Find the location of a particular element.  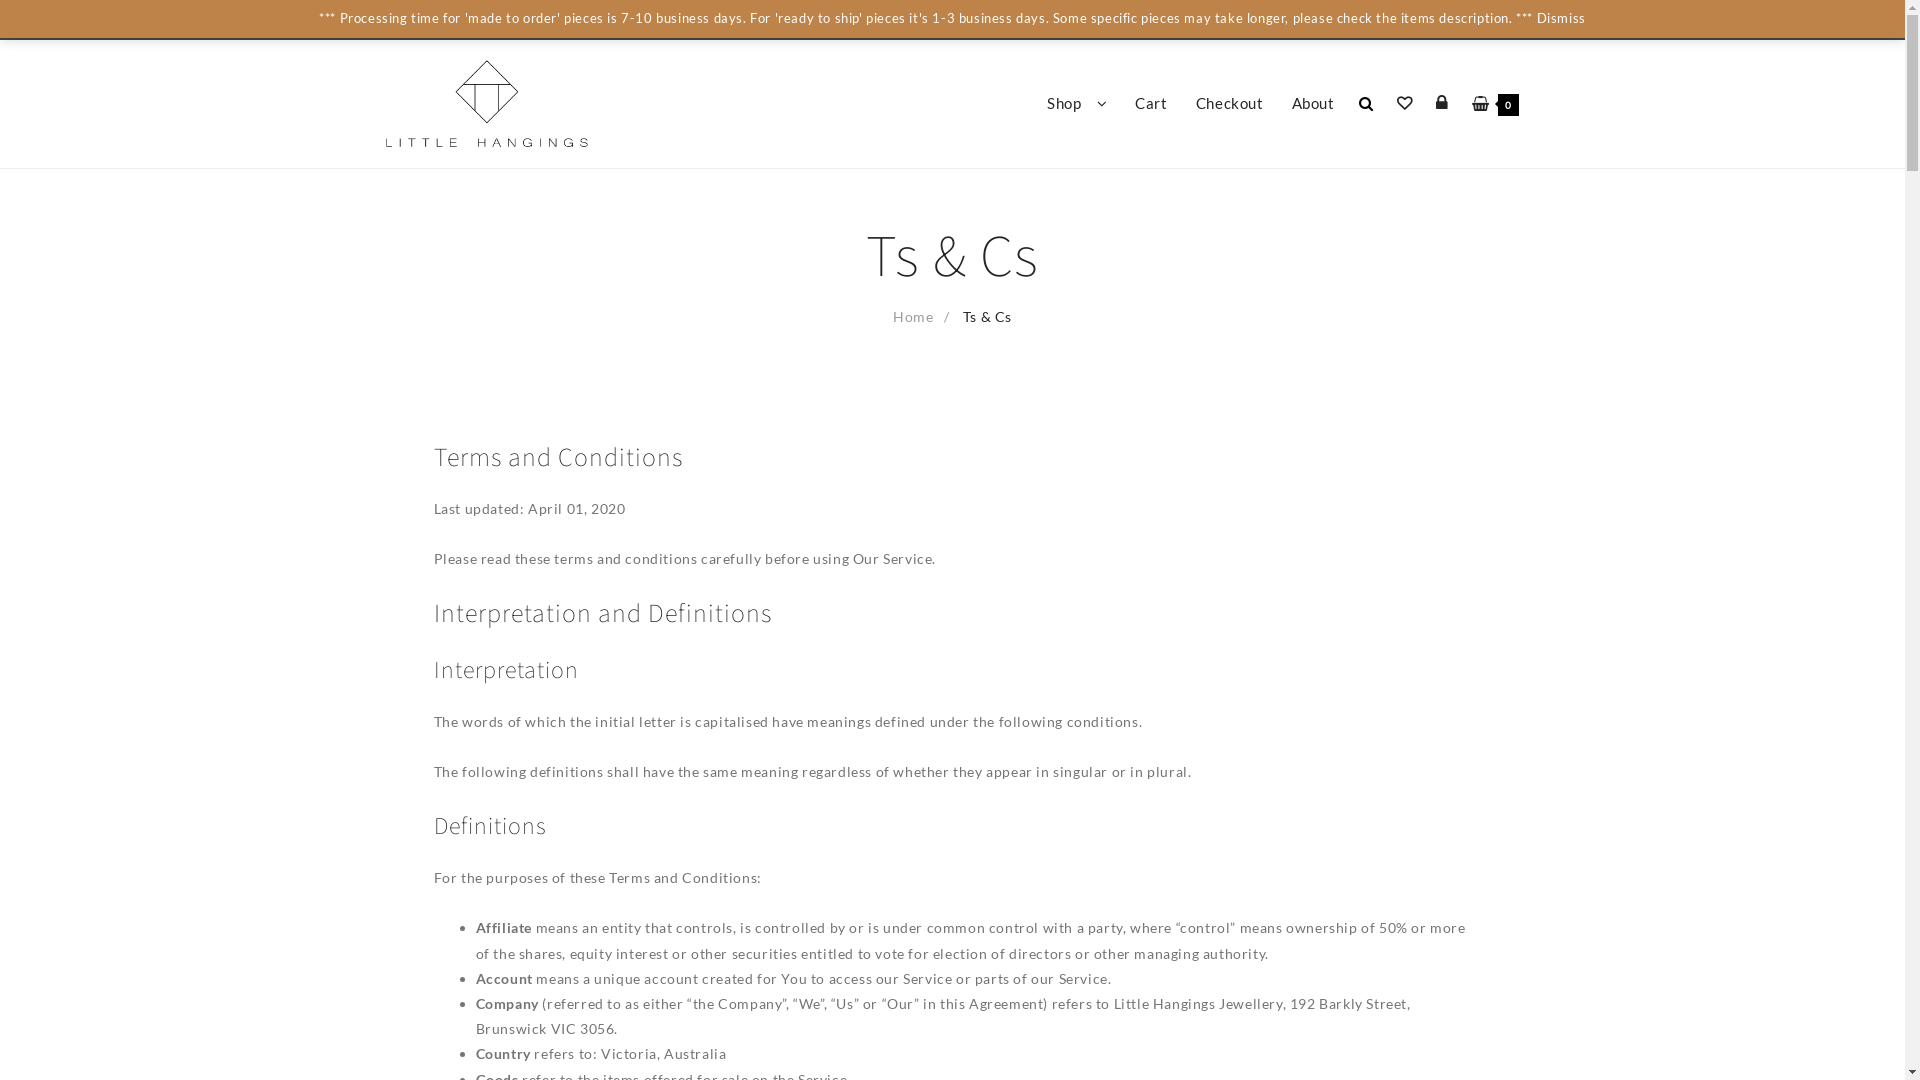

Dismiss is located at coordinates (1562, 18).